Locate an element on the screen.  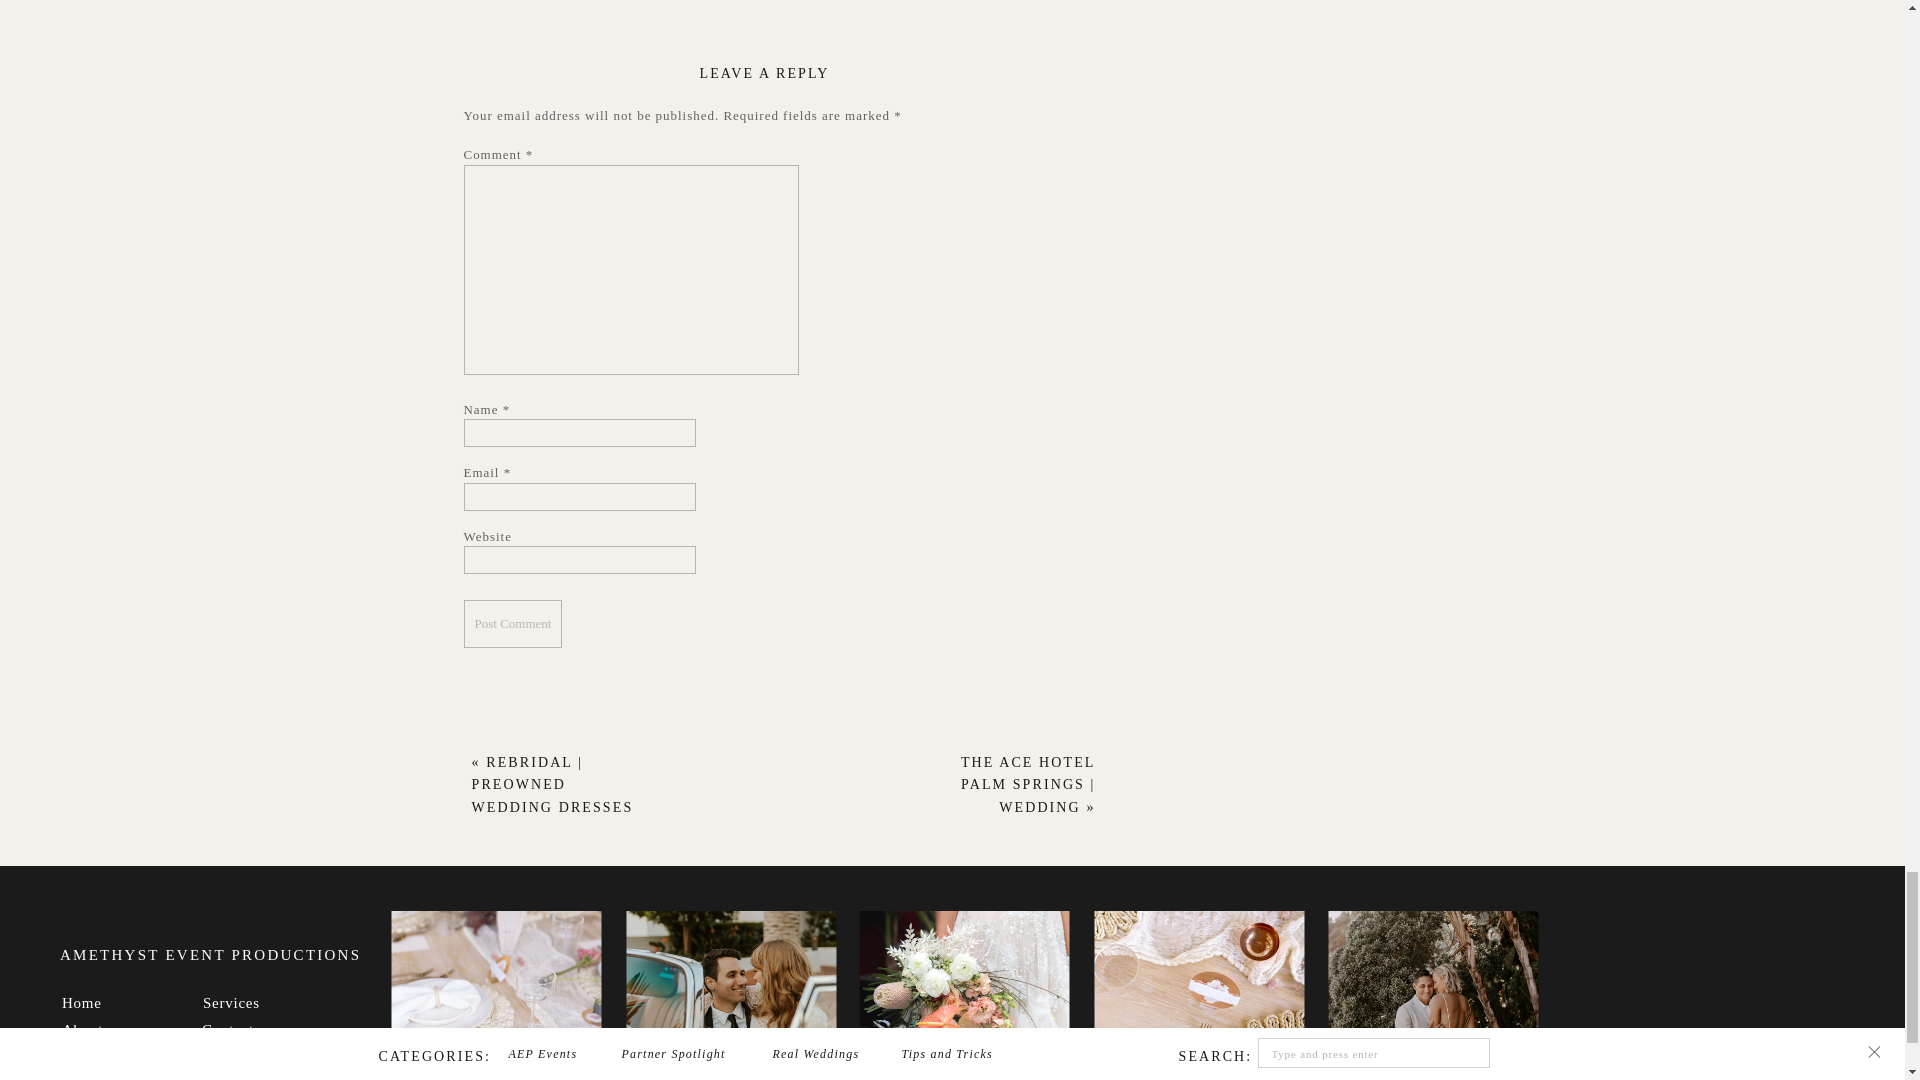
Blog is located at coordinates (249, 1053).